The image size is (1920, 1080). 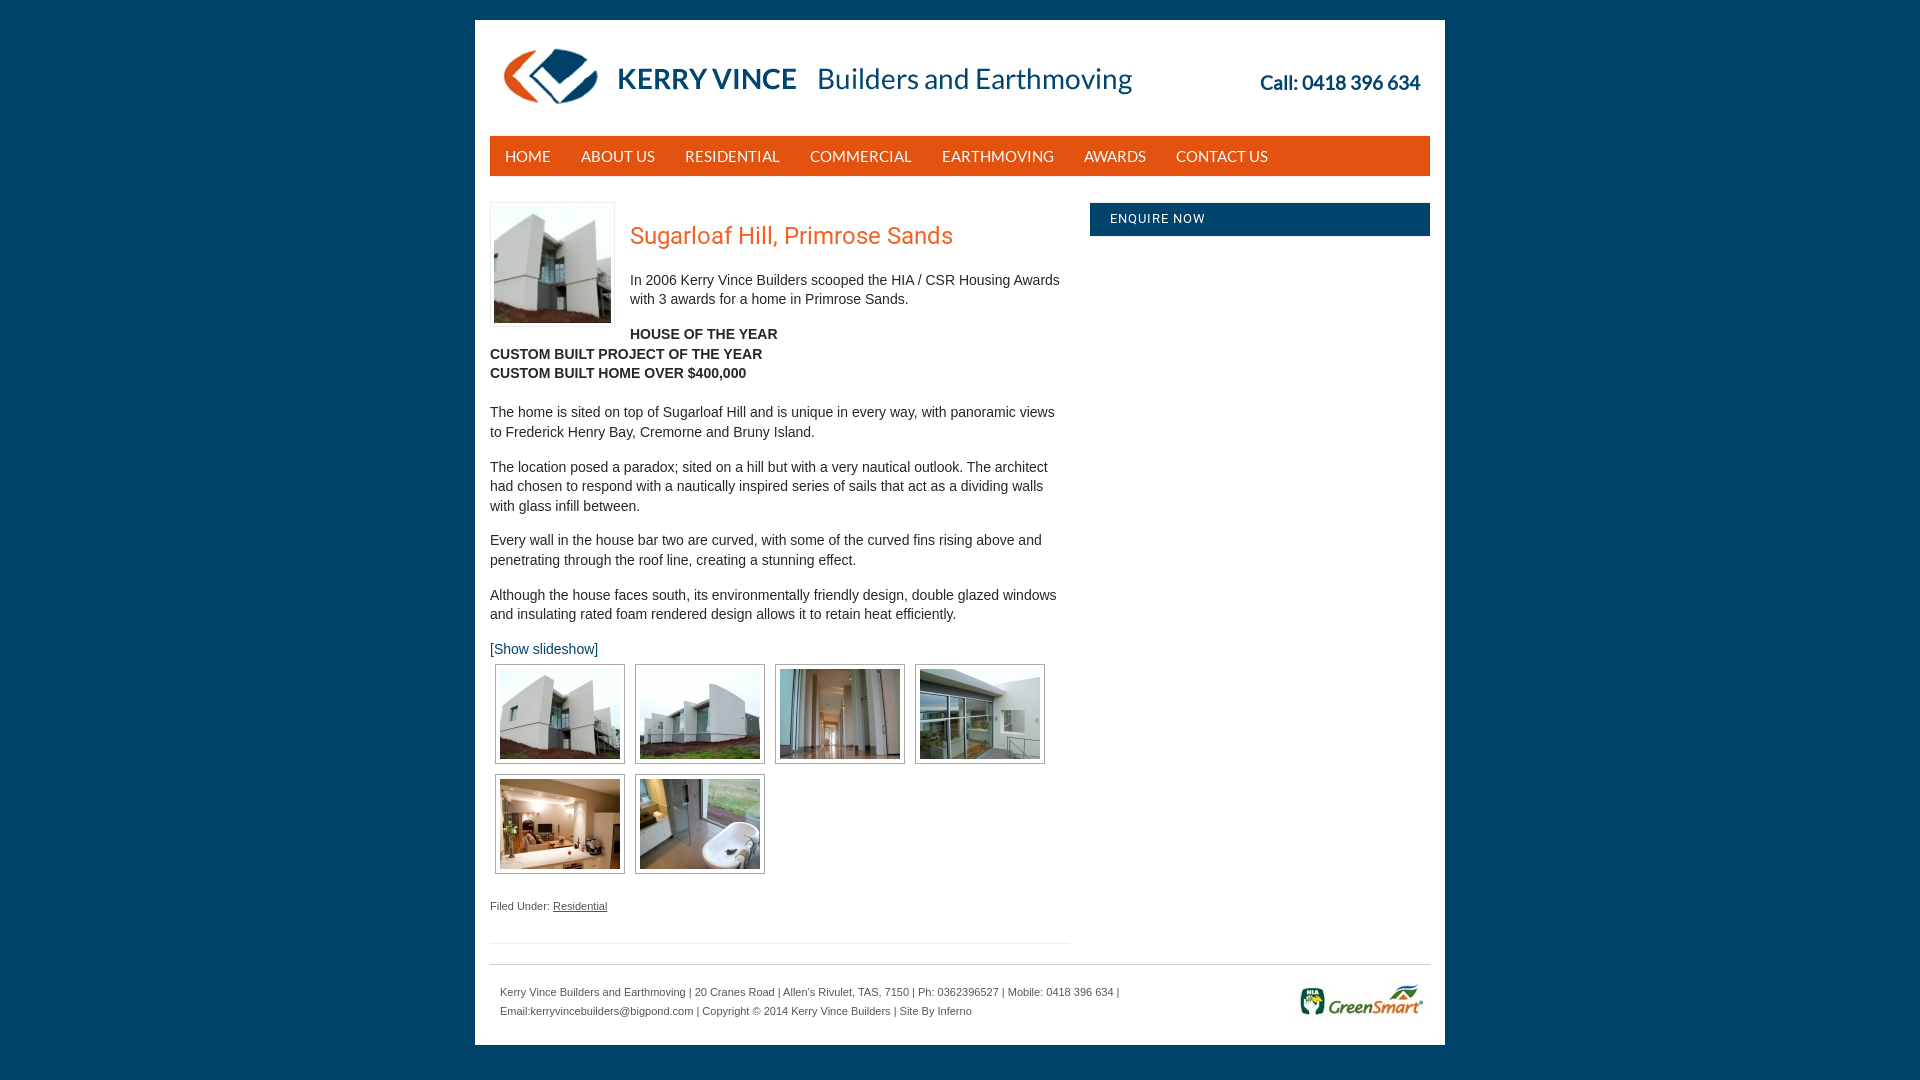 I want to click on Primrose Sands - Interior, so click(x=840, y=714).